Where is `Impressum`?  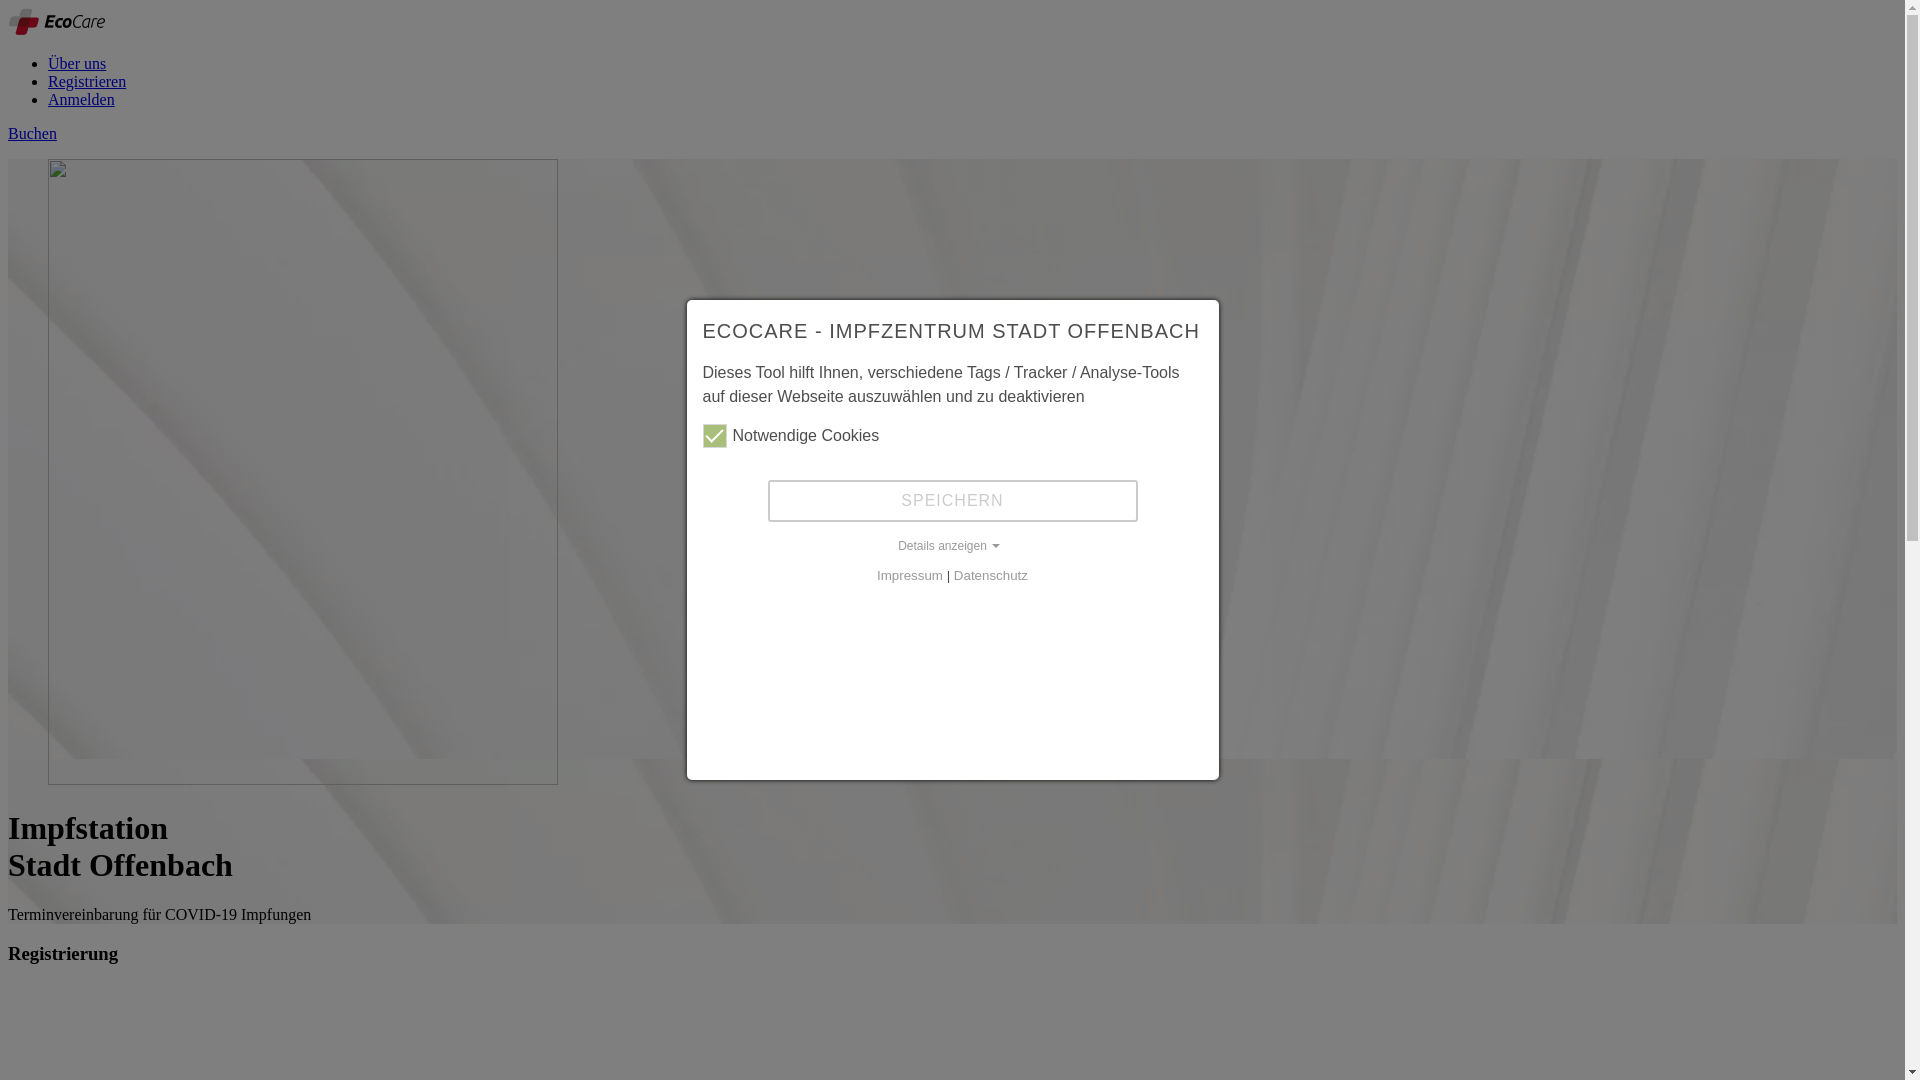 Impressum is located at coordinates (910, 576).